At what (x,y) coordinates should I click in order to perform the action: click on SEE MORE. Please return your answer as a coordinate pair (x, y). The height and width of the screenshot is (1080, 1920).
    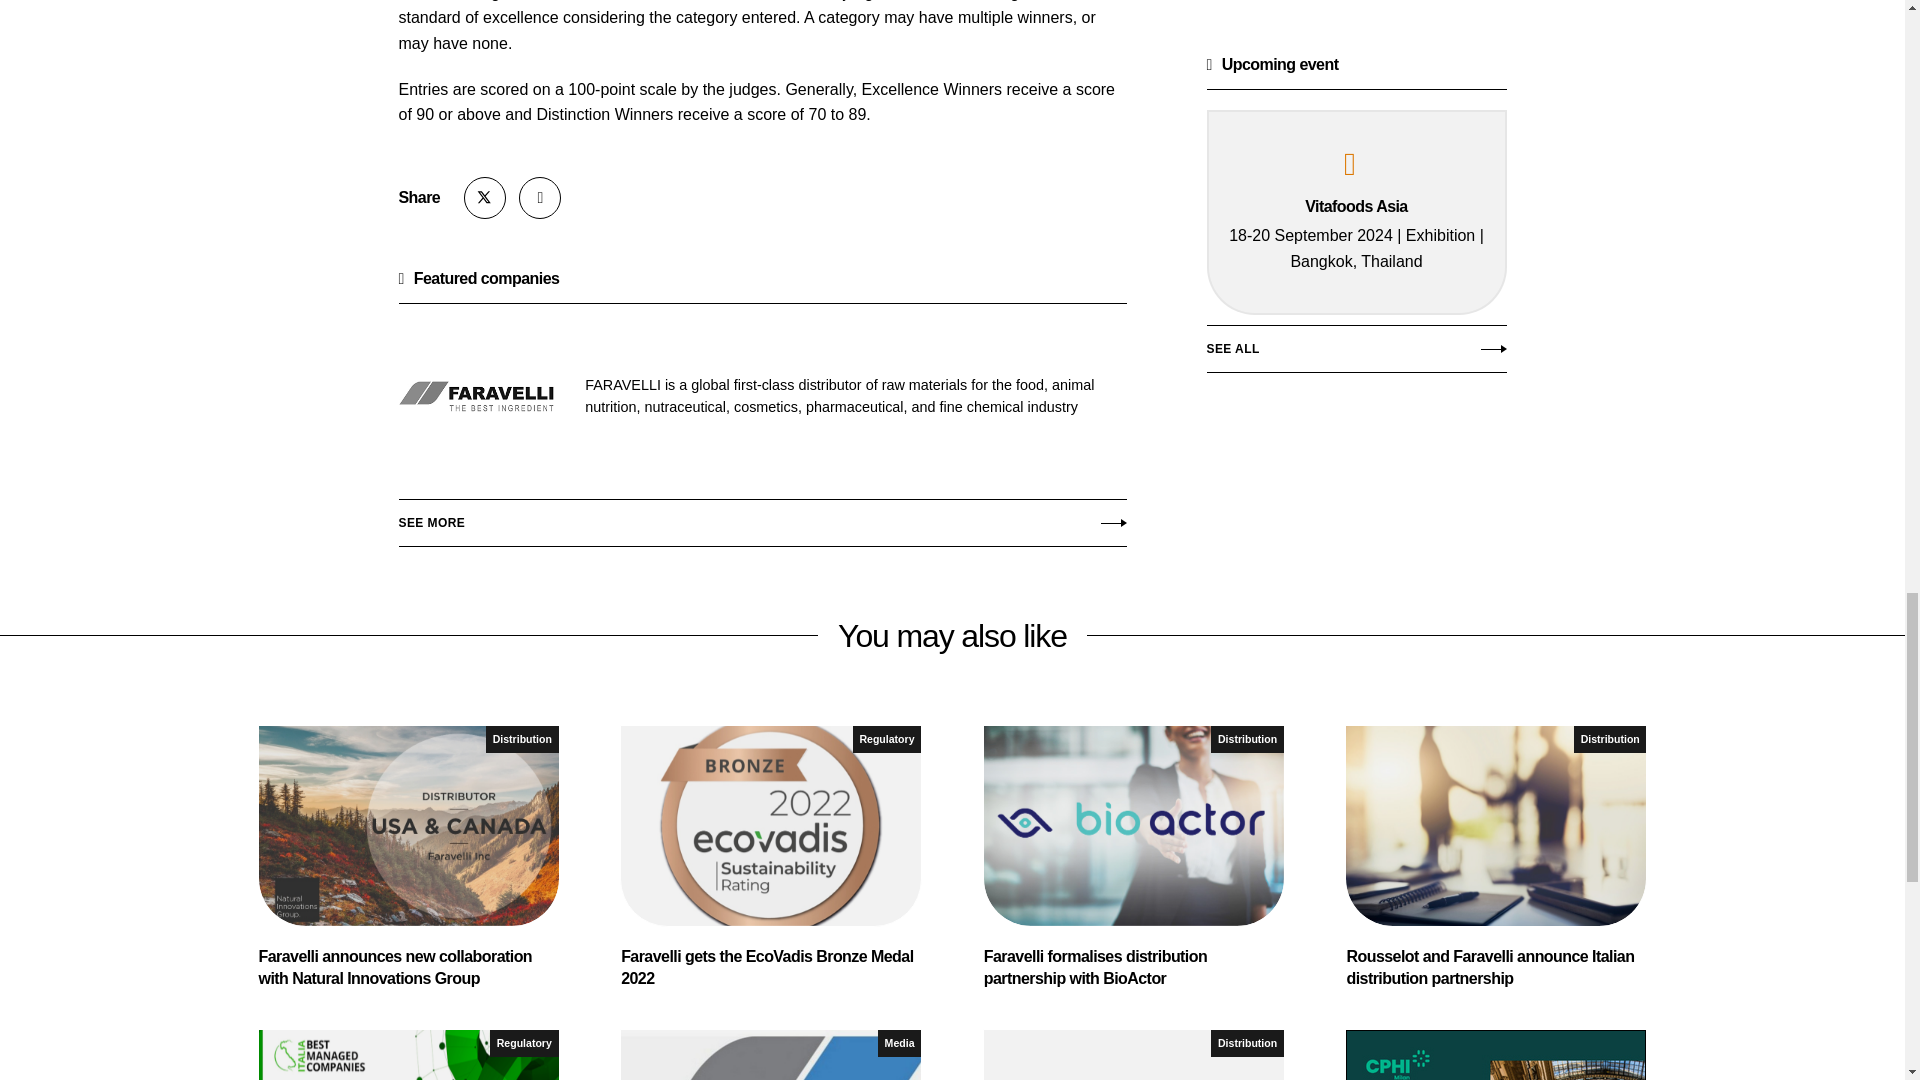
    Looking at the image, I should click on (1355, 7).